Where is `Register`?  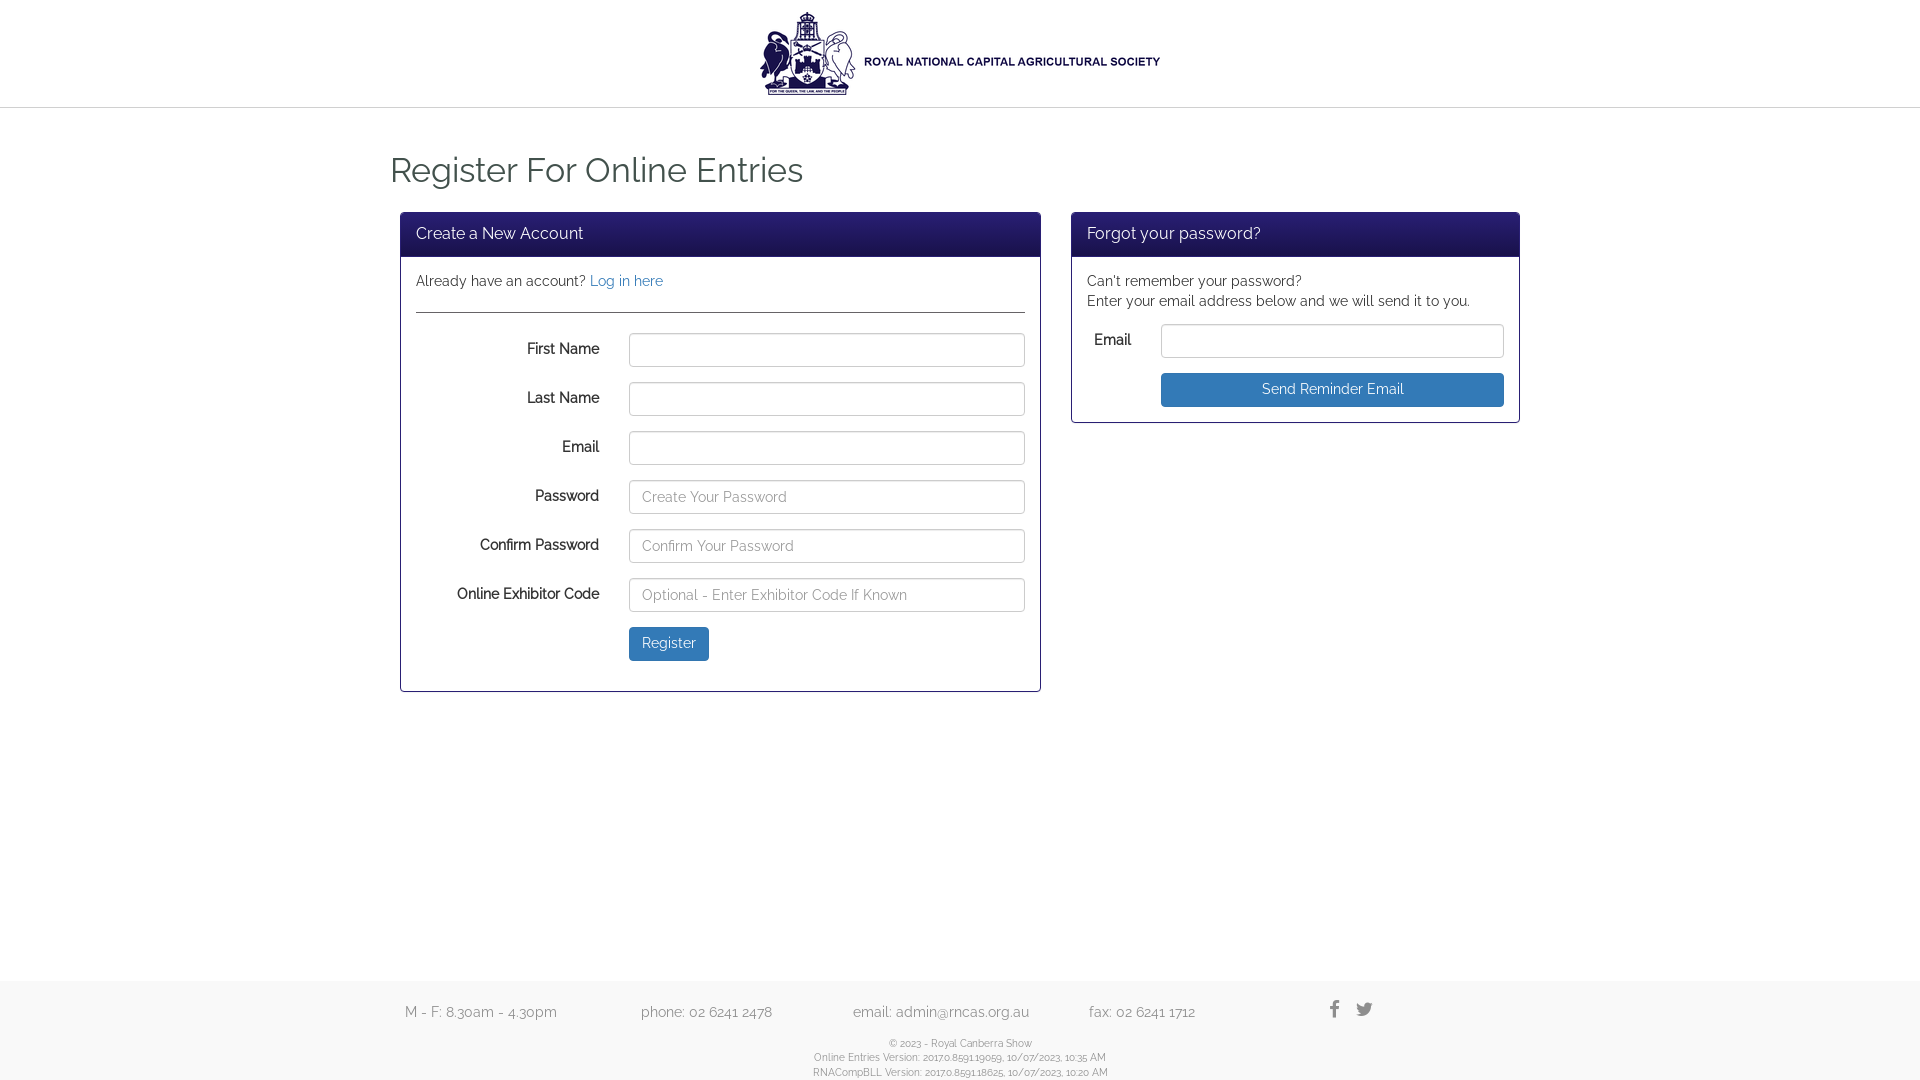 Register is located at coordinates (669, 644).